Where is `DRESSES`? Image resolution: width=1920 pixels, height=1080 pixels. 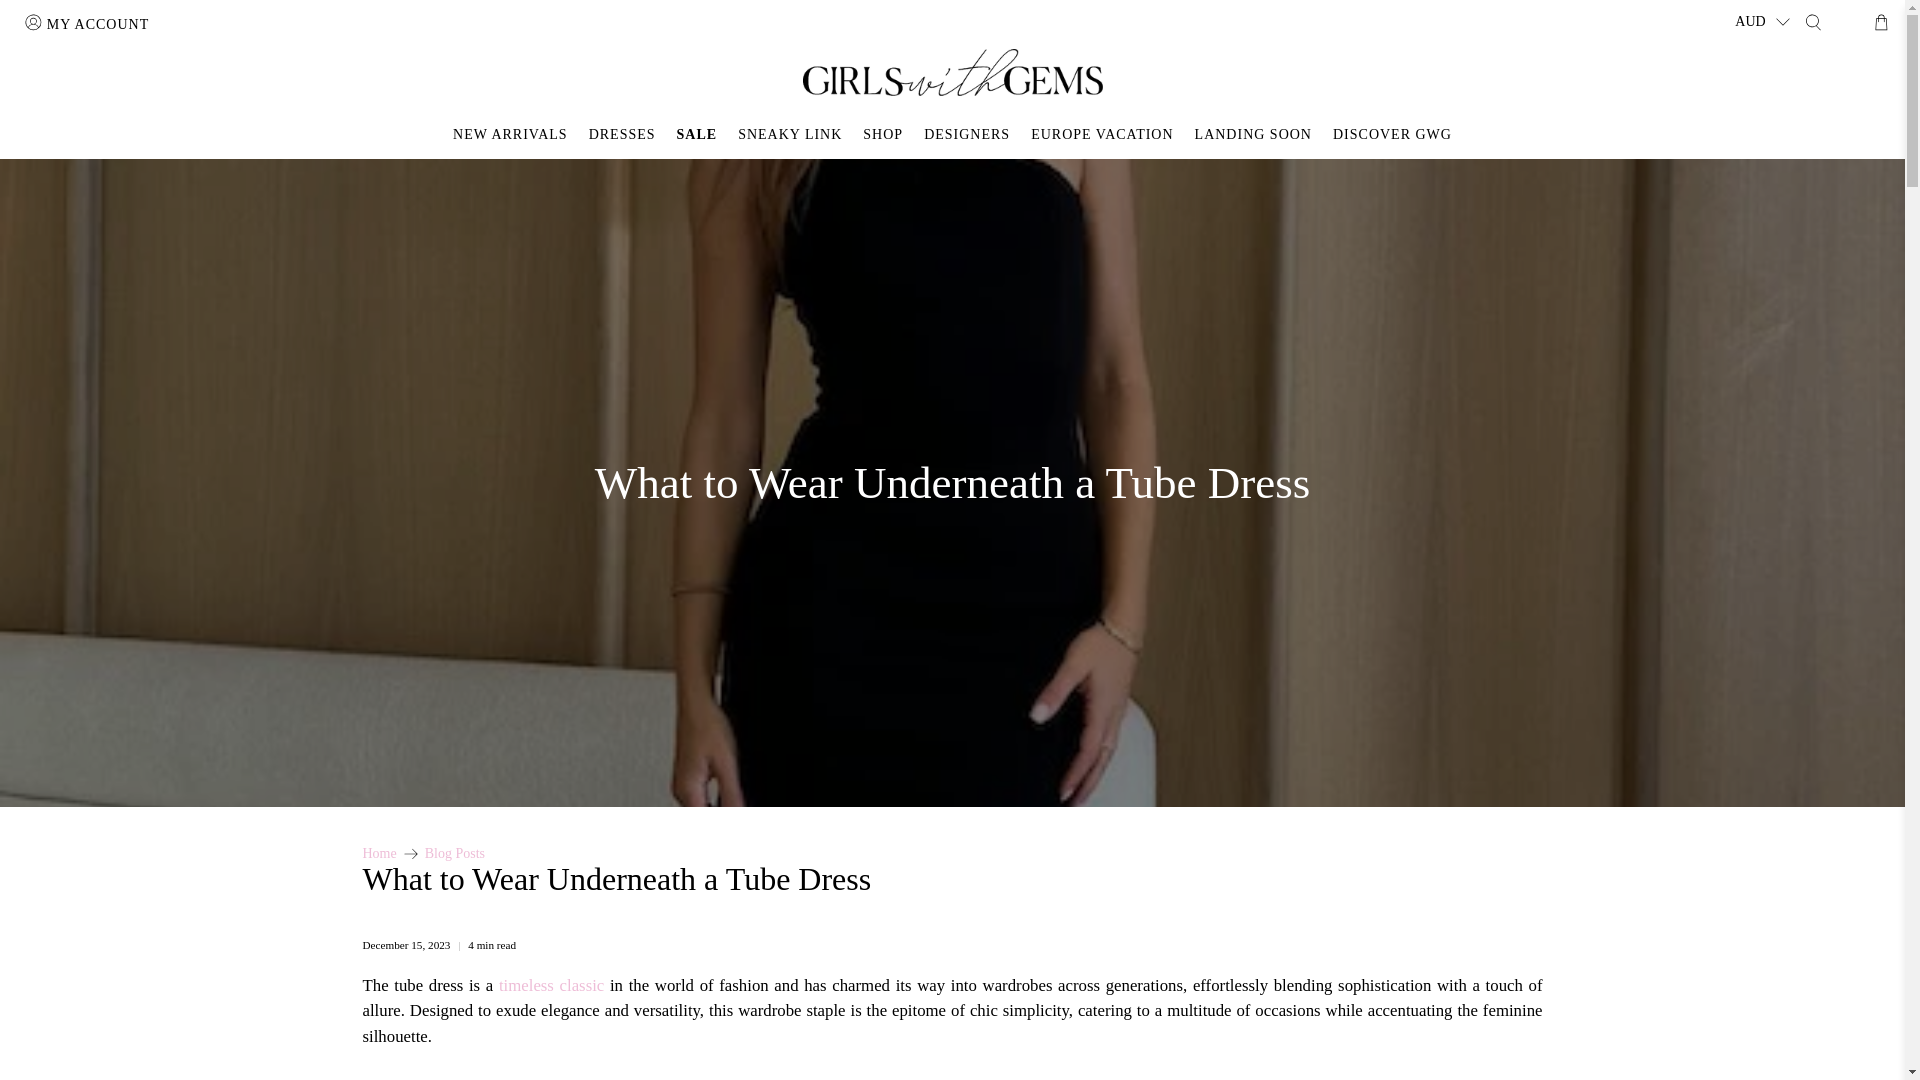 DRESSES is located at coordinates (622, 134).